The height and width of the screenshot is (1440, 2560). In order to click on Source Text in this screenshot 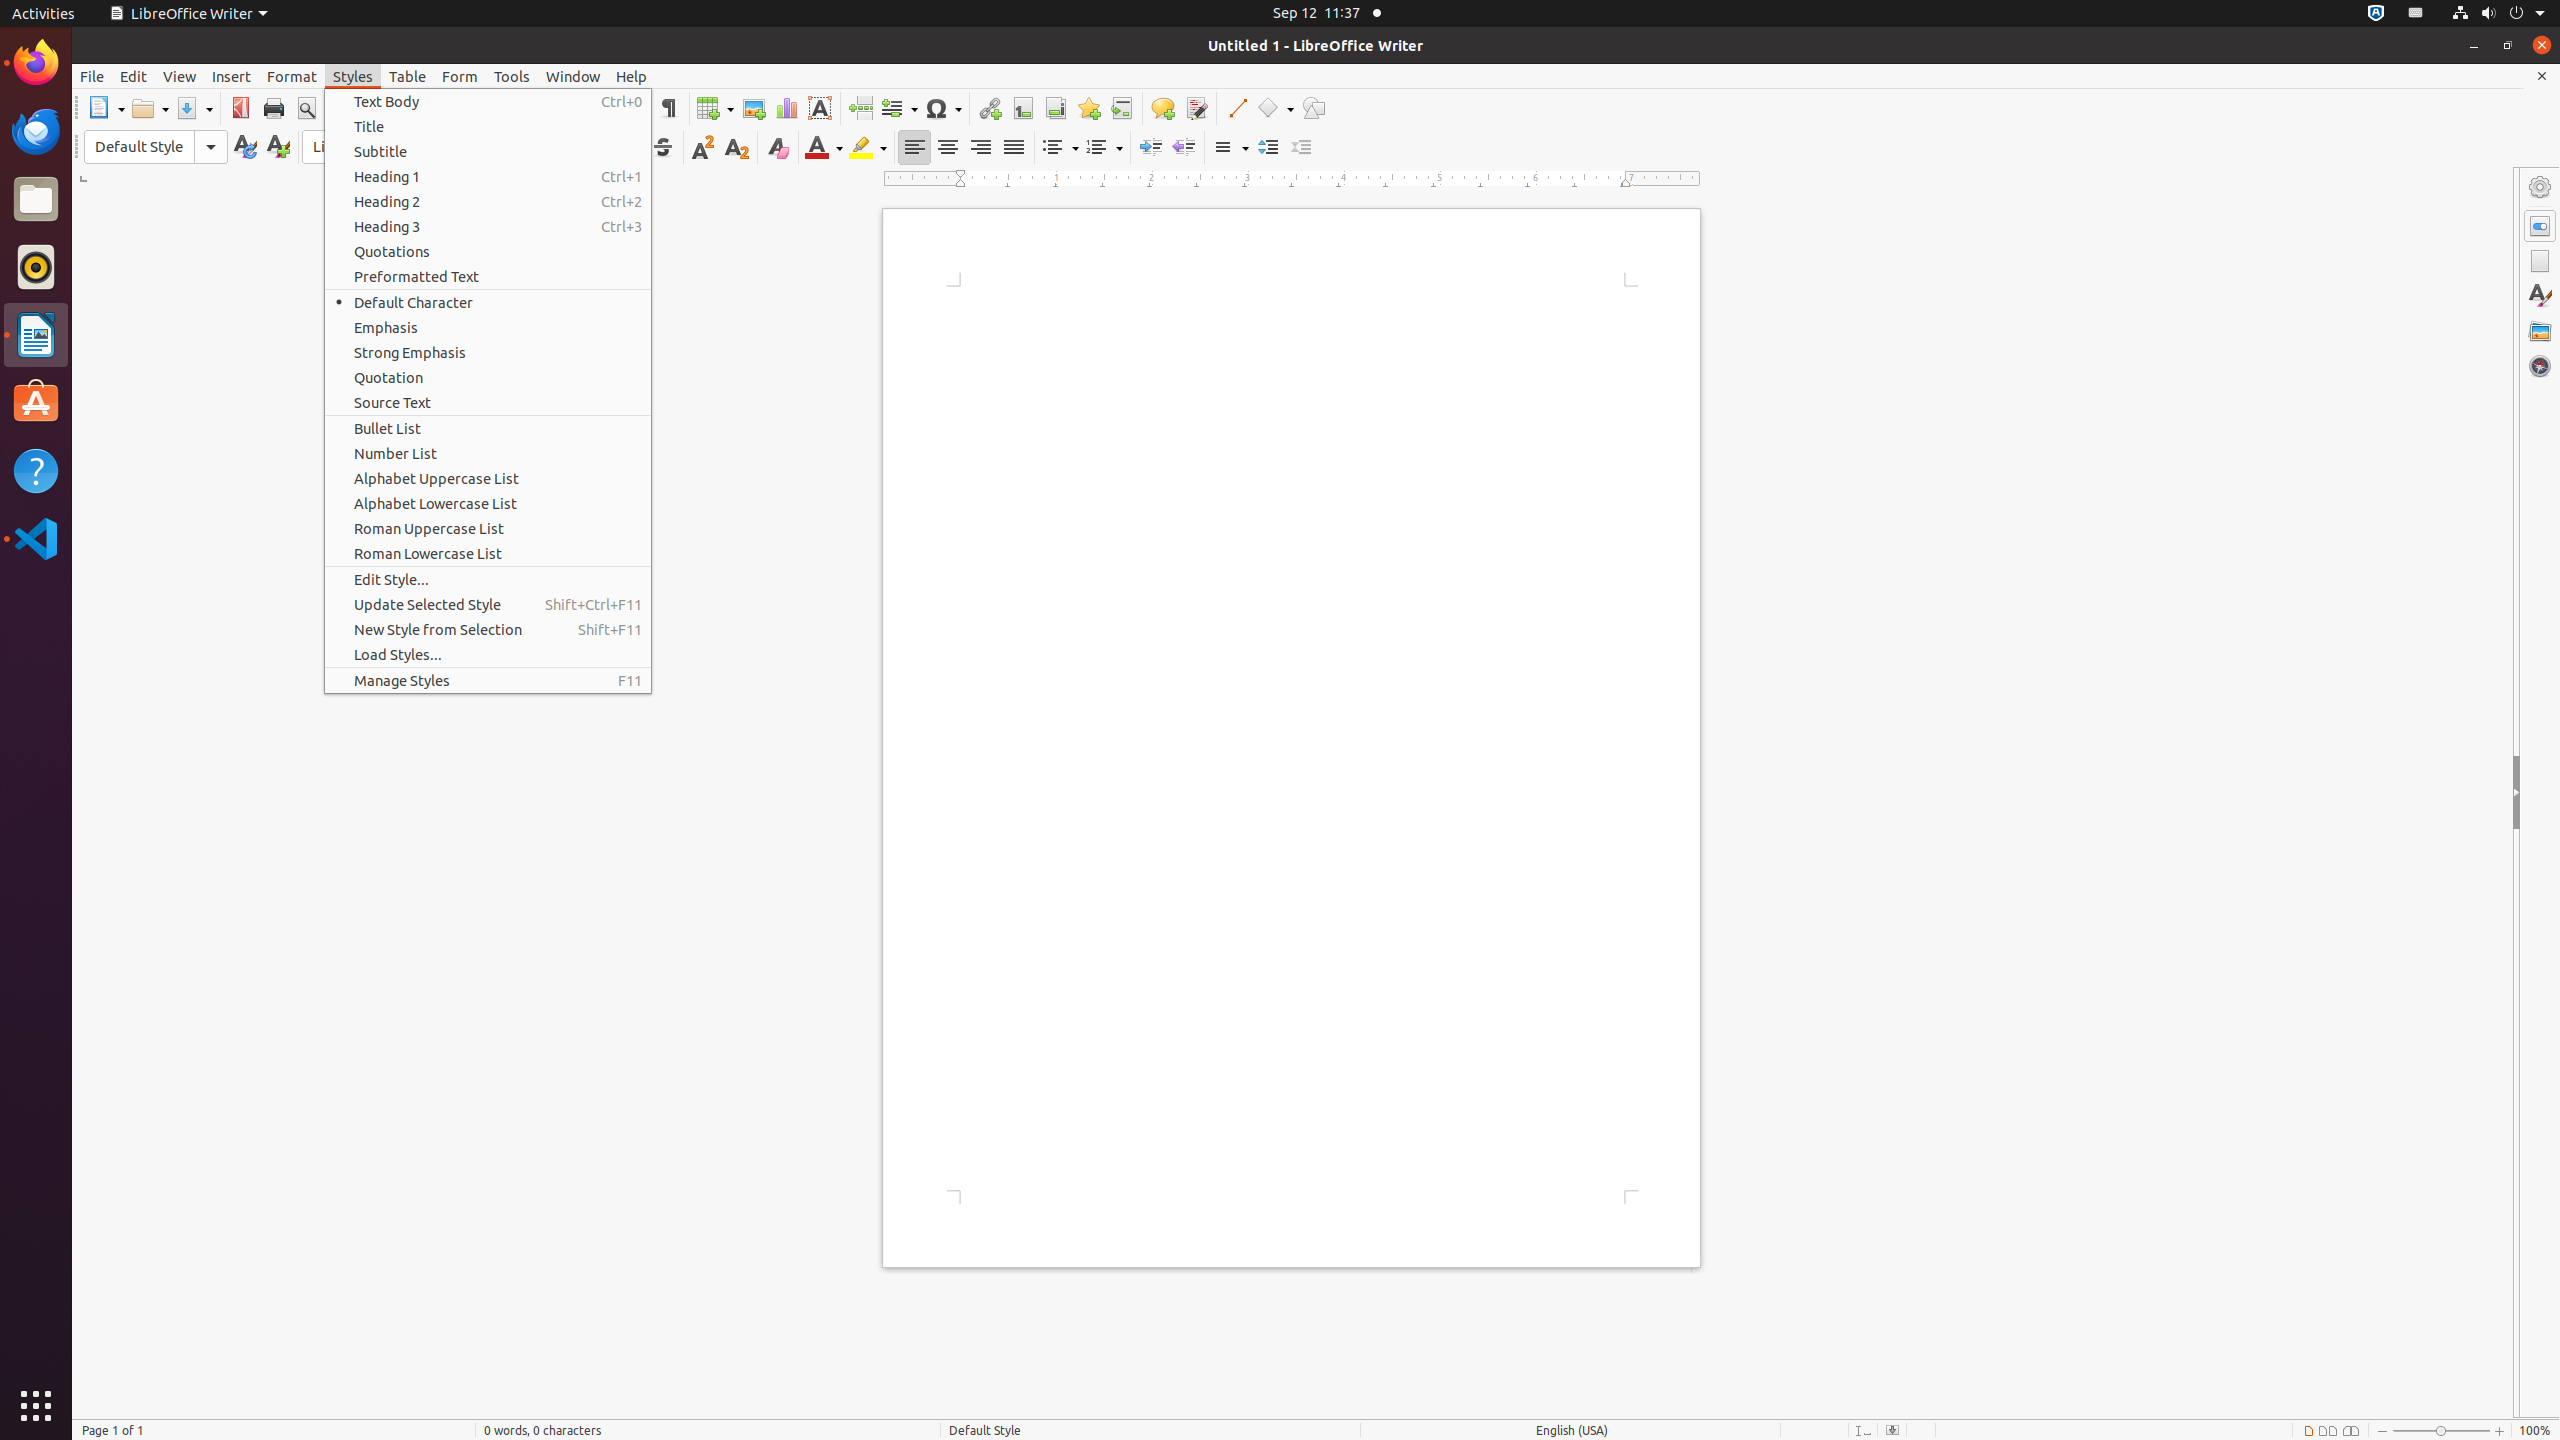, I will do `click(488, 402)`.